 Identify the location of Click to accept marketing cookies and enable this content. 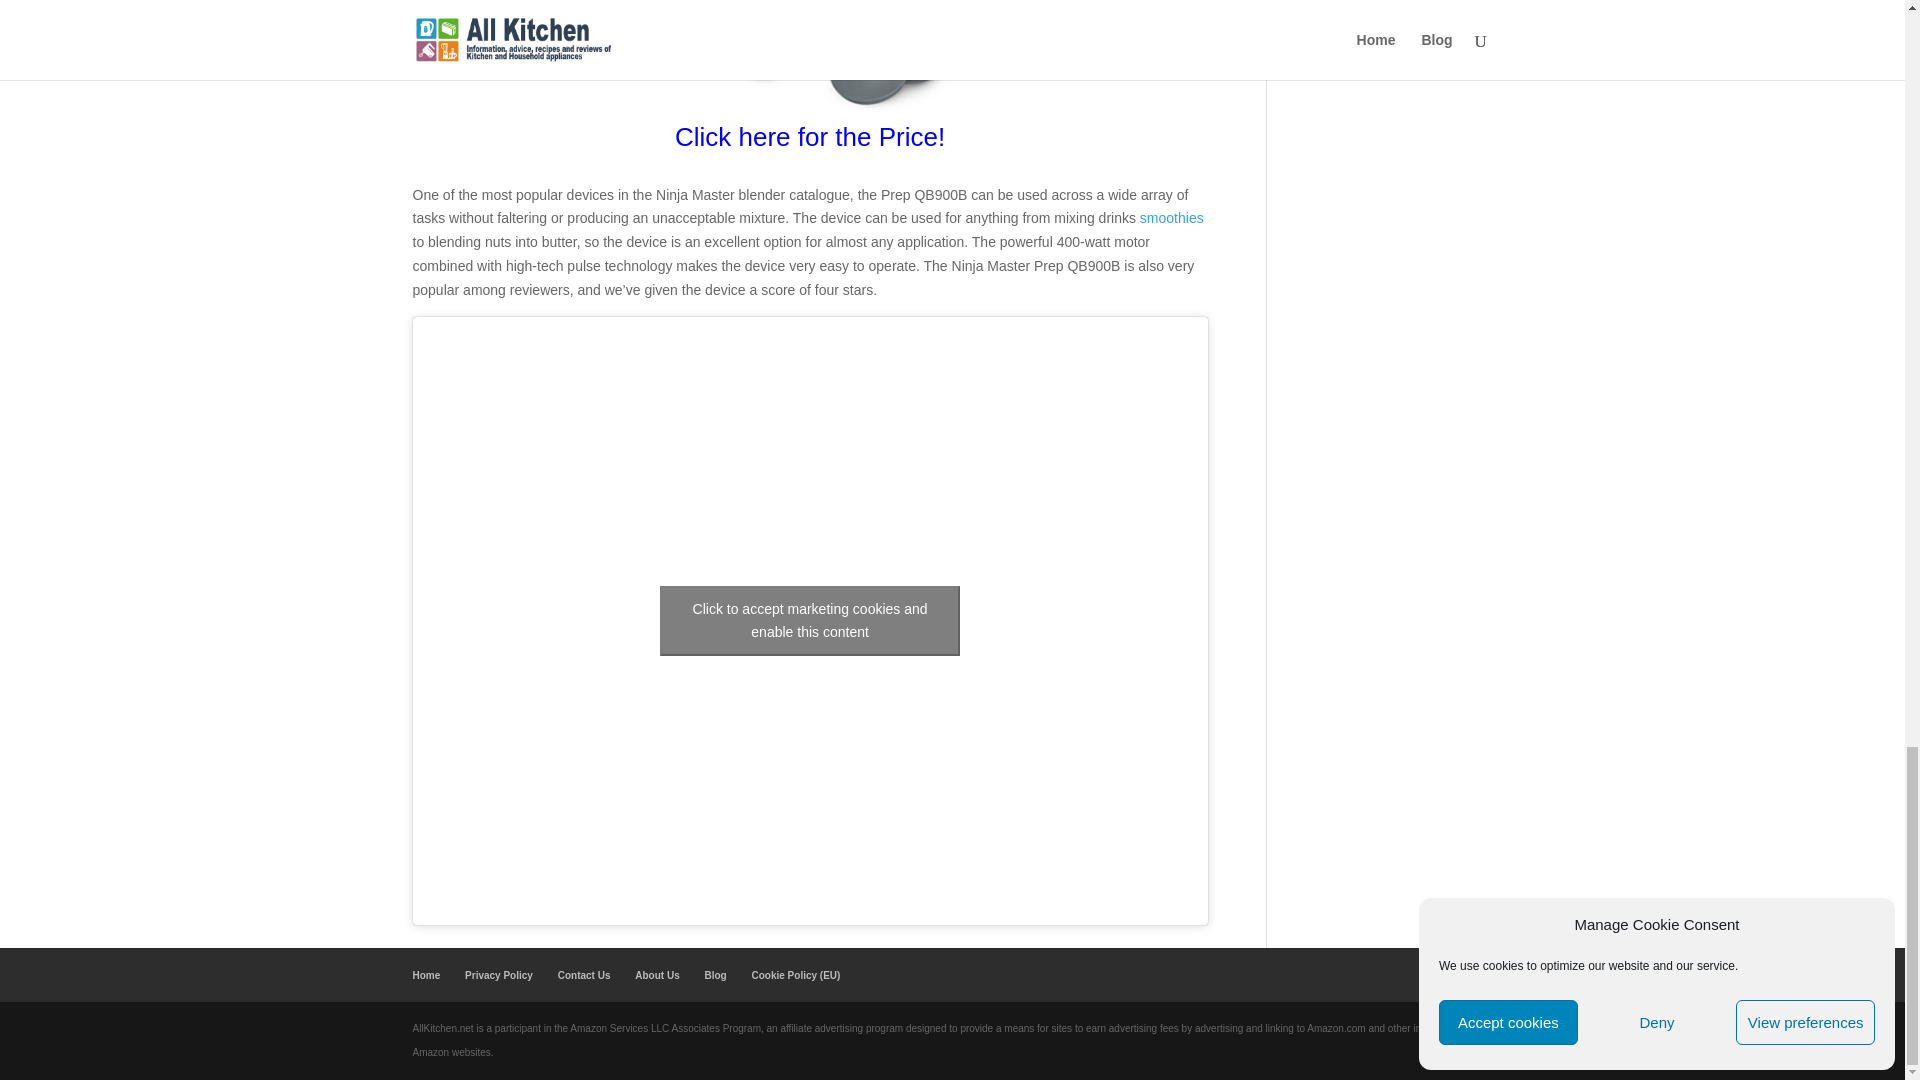
(810, 620).